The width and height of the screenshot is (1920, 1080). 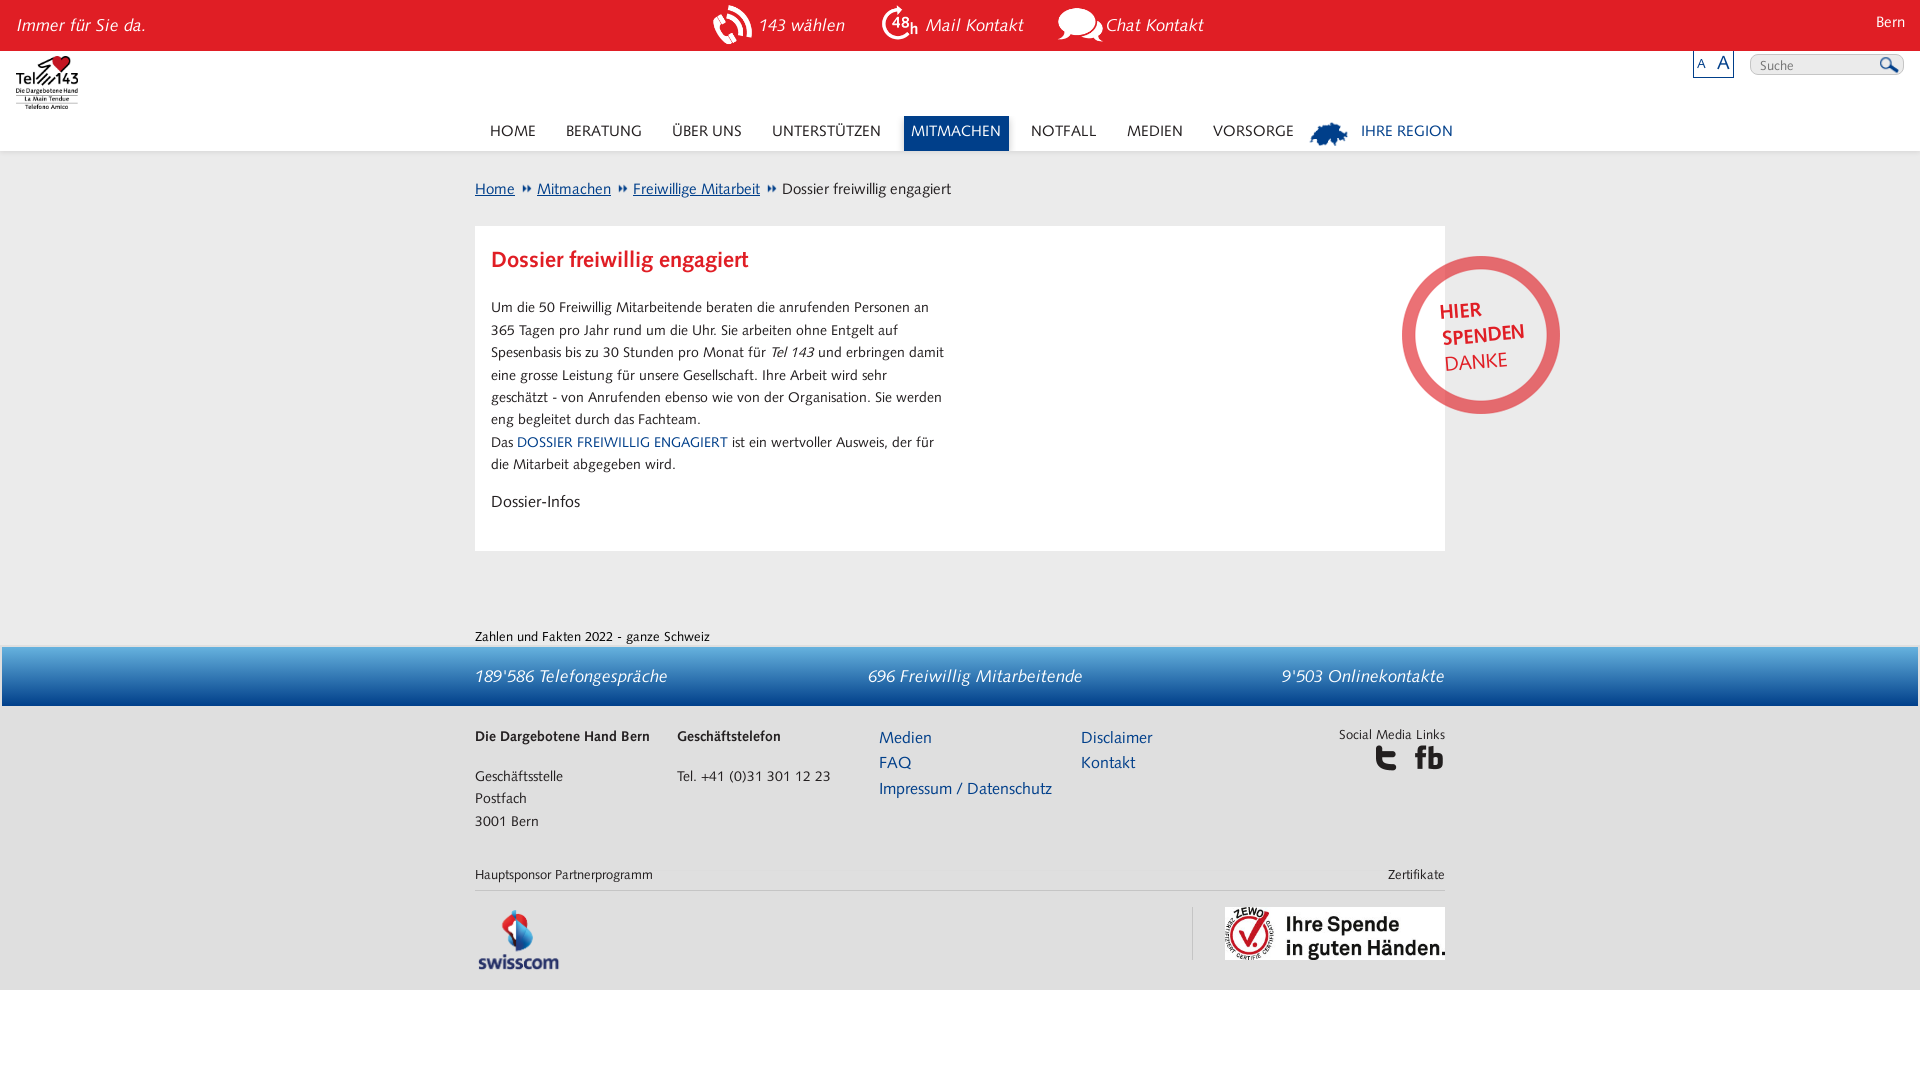 What do you see at coordinates (954, 26) in the screenshot?
I see `Mail Kontakt` at bounding box center [954, 26].